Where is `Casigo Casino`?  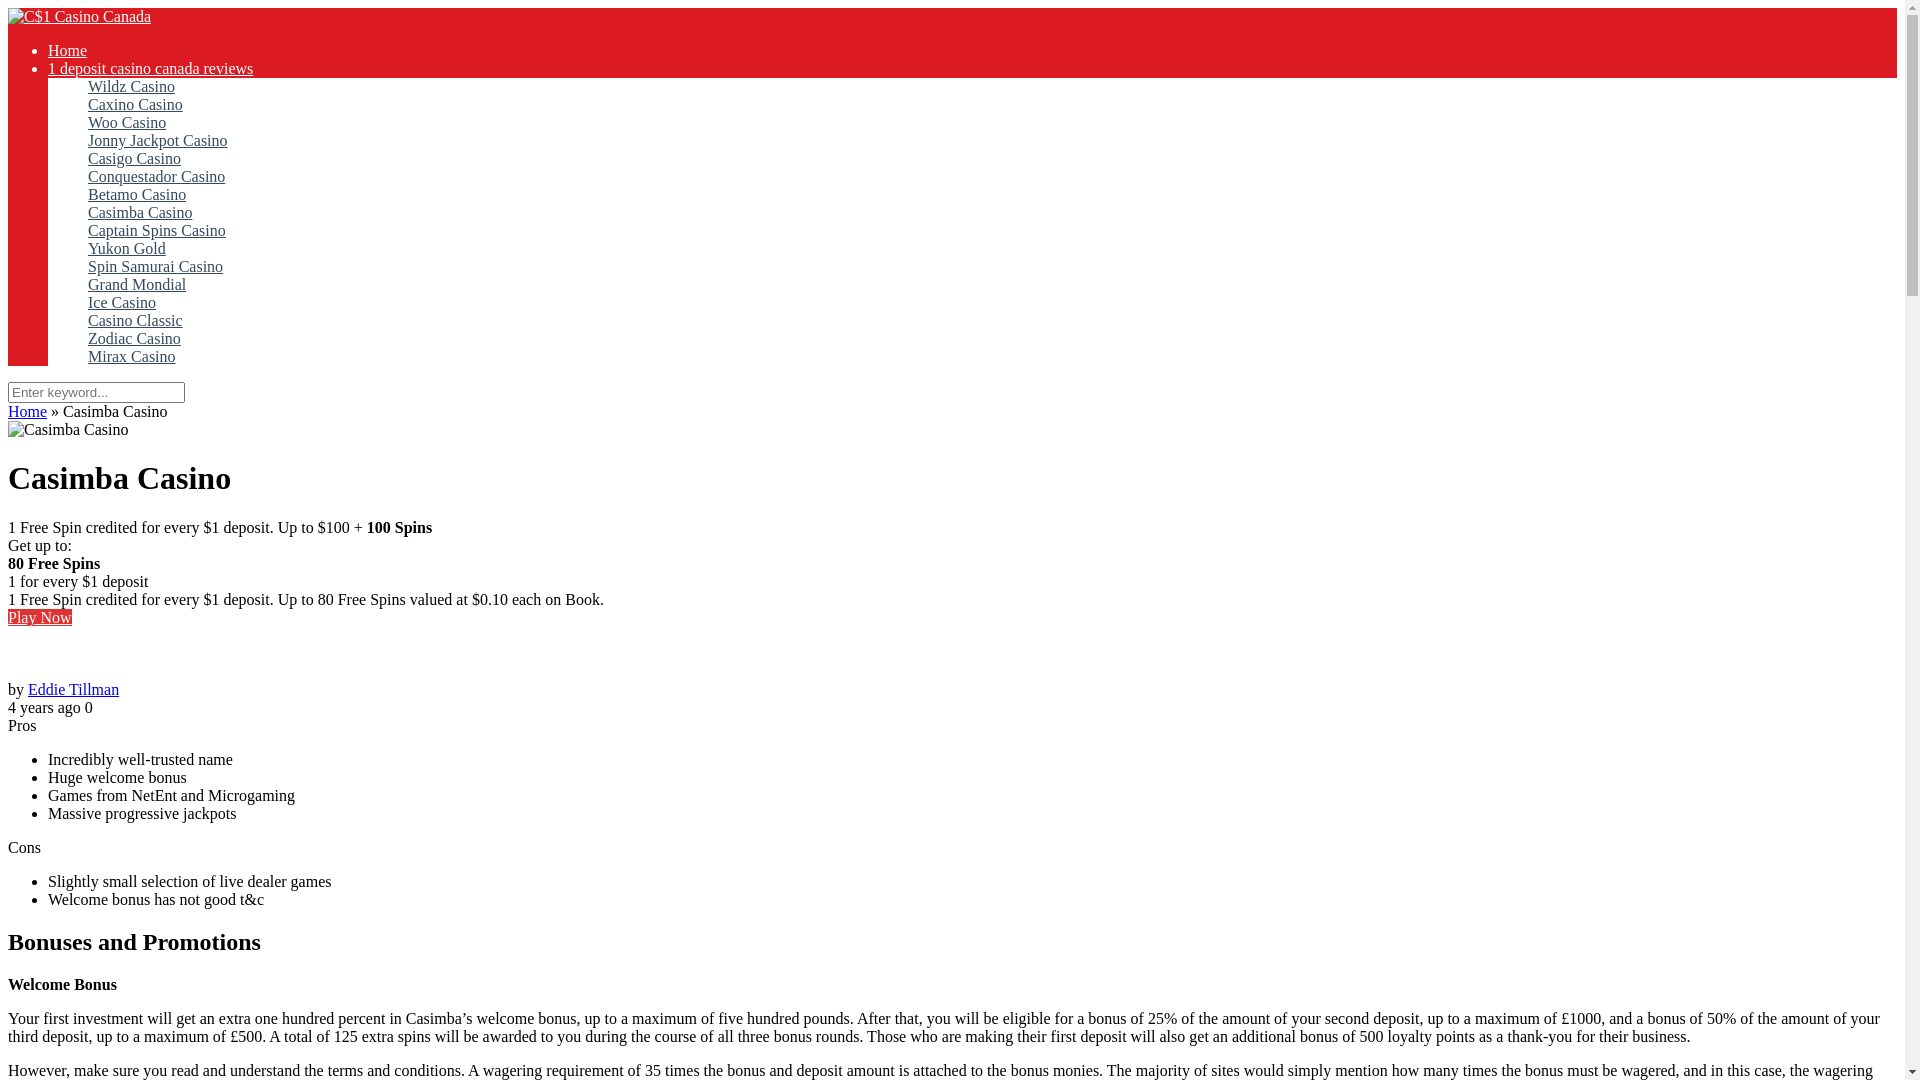
Casigo Casino is located at coordinates (134, 159).